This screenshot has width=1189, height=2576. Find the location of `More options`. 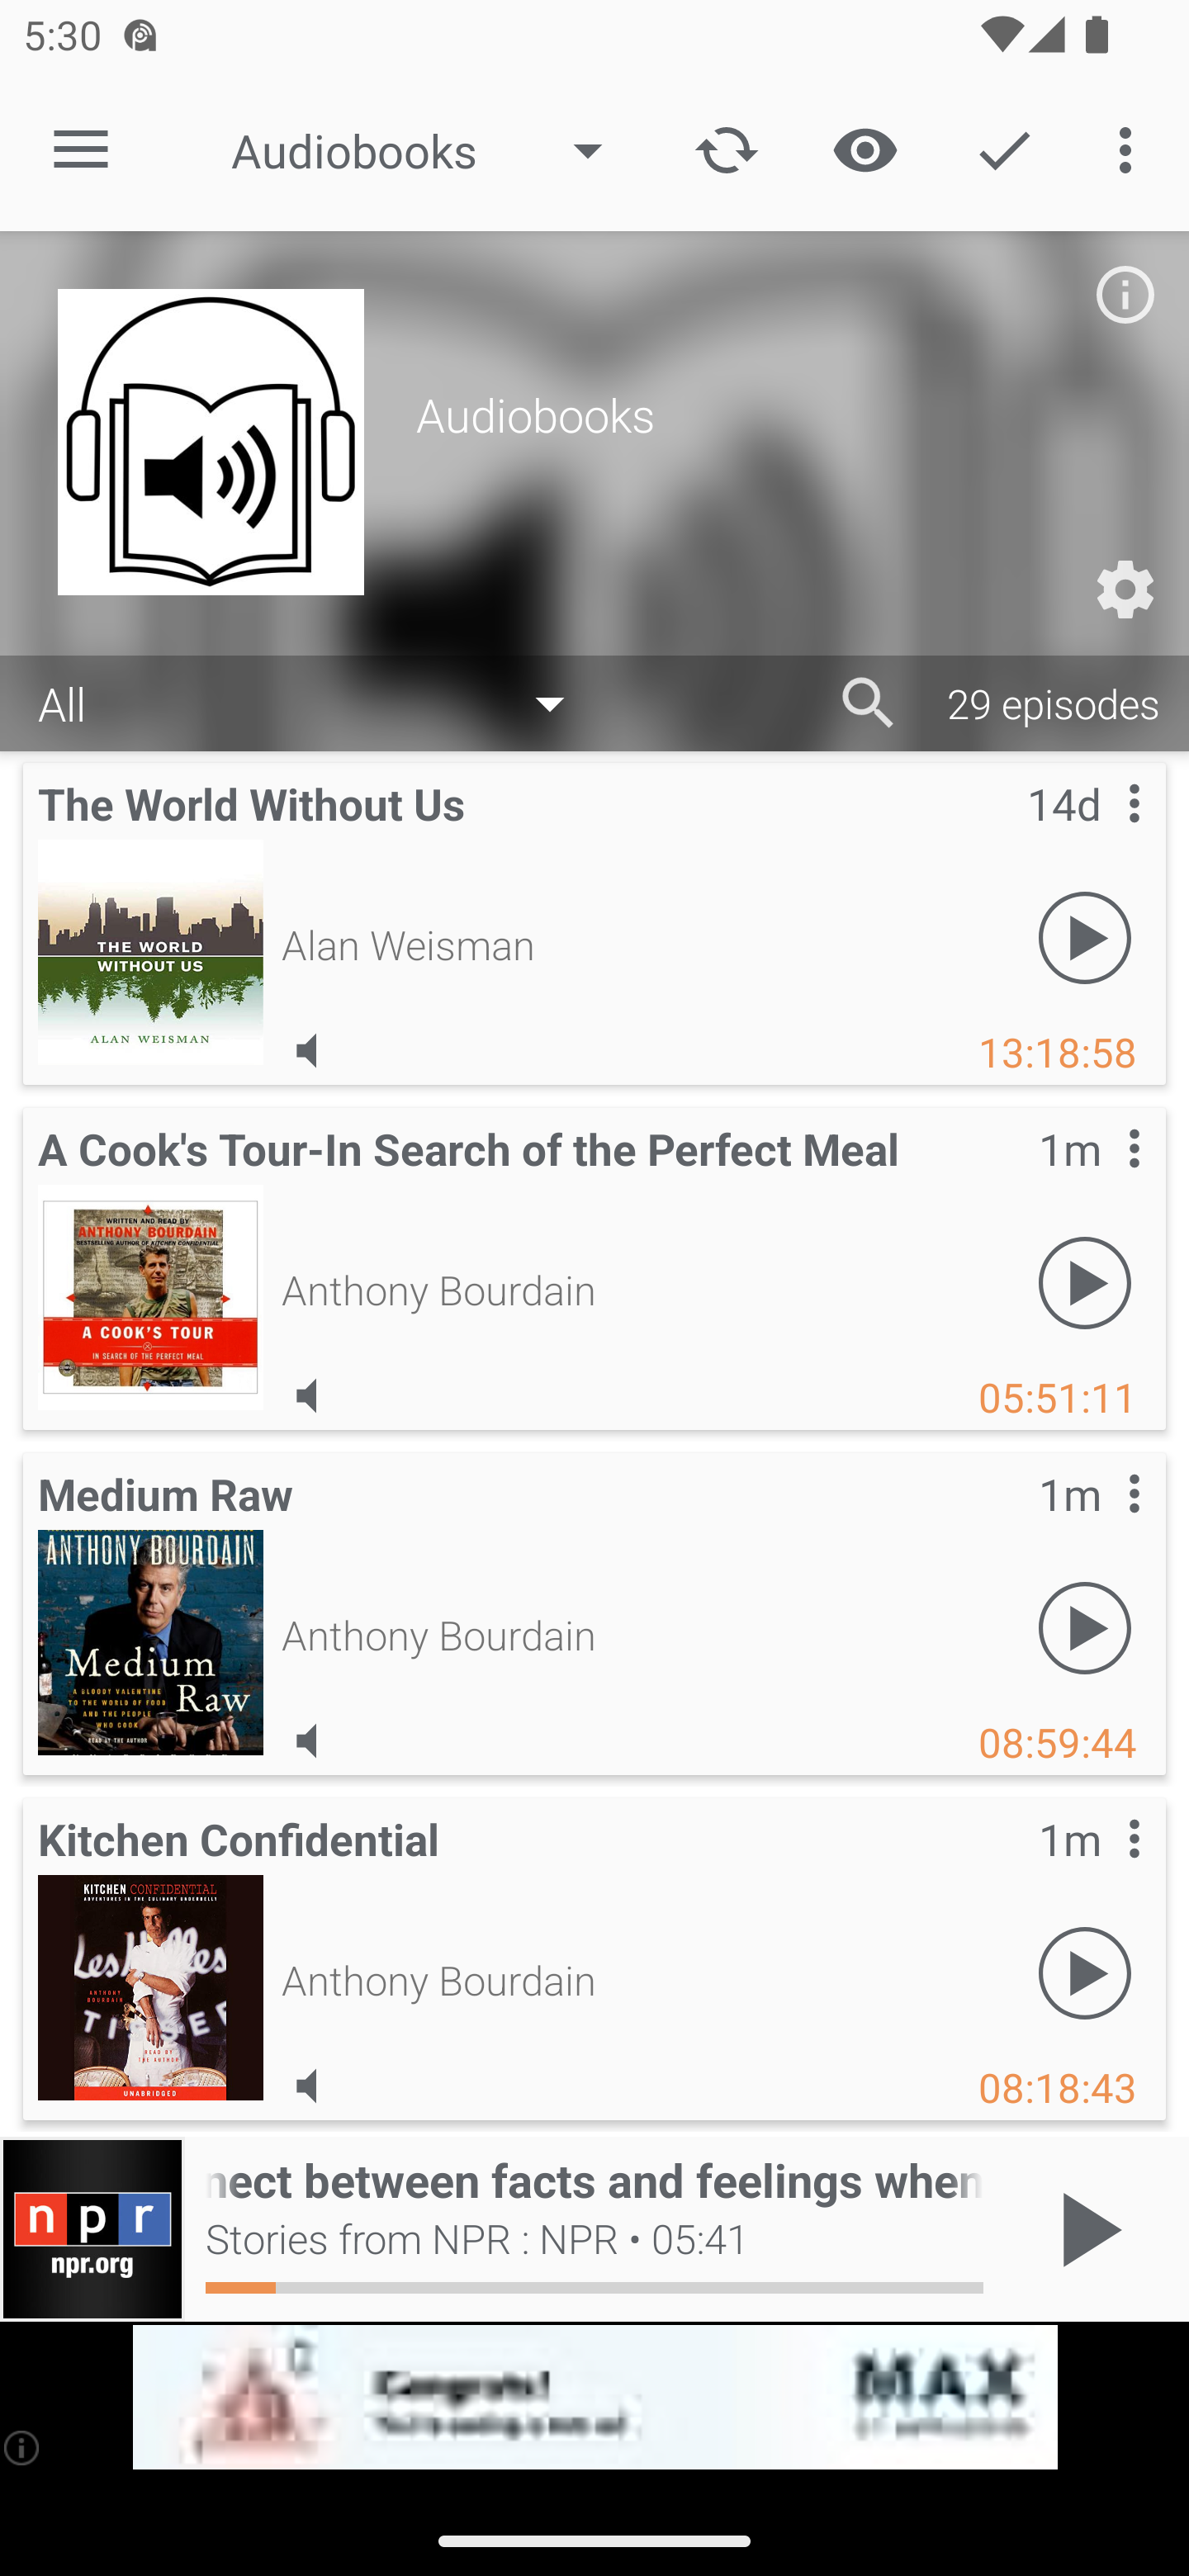

More options is located at coordinates (1131, 149).